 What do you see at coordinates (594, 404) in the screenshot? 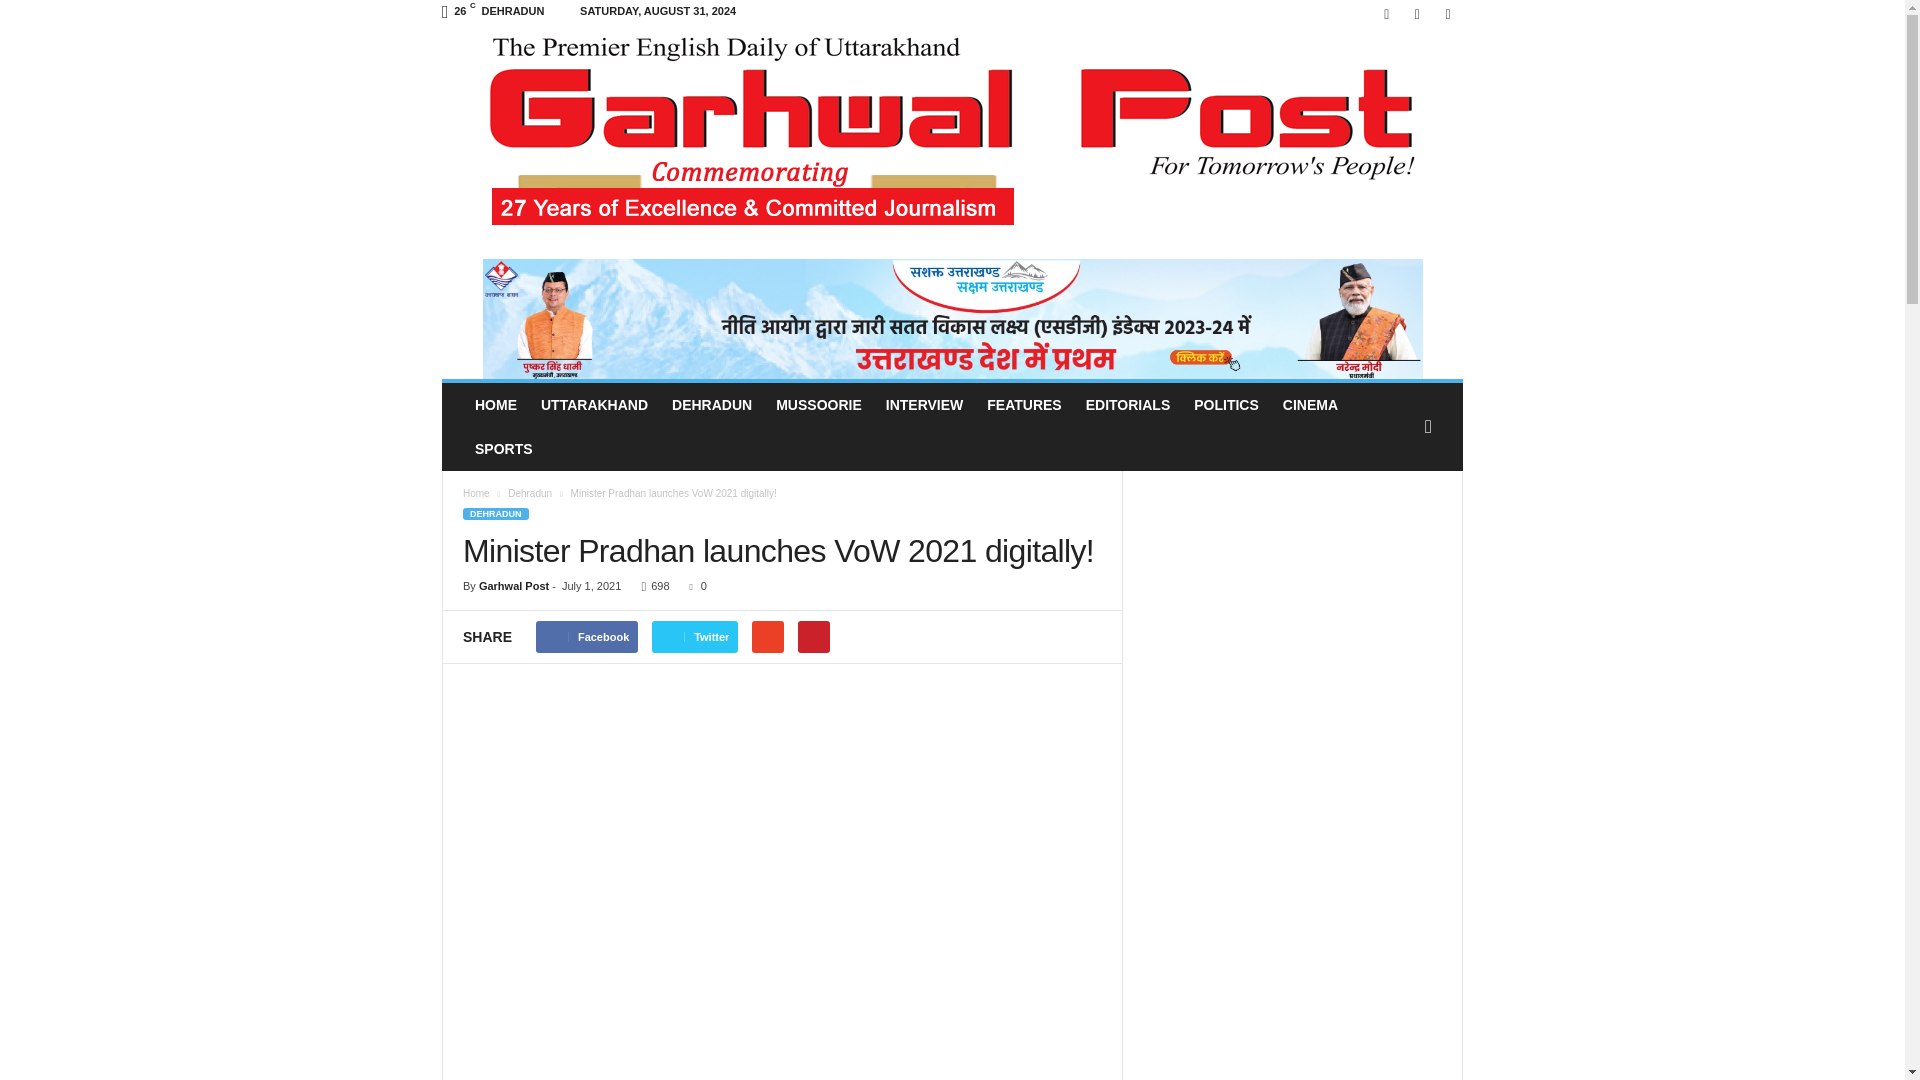
I see `UTTARAKHAND` at bounding box center [594, 404].